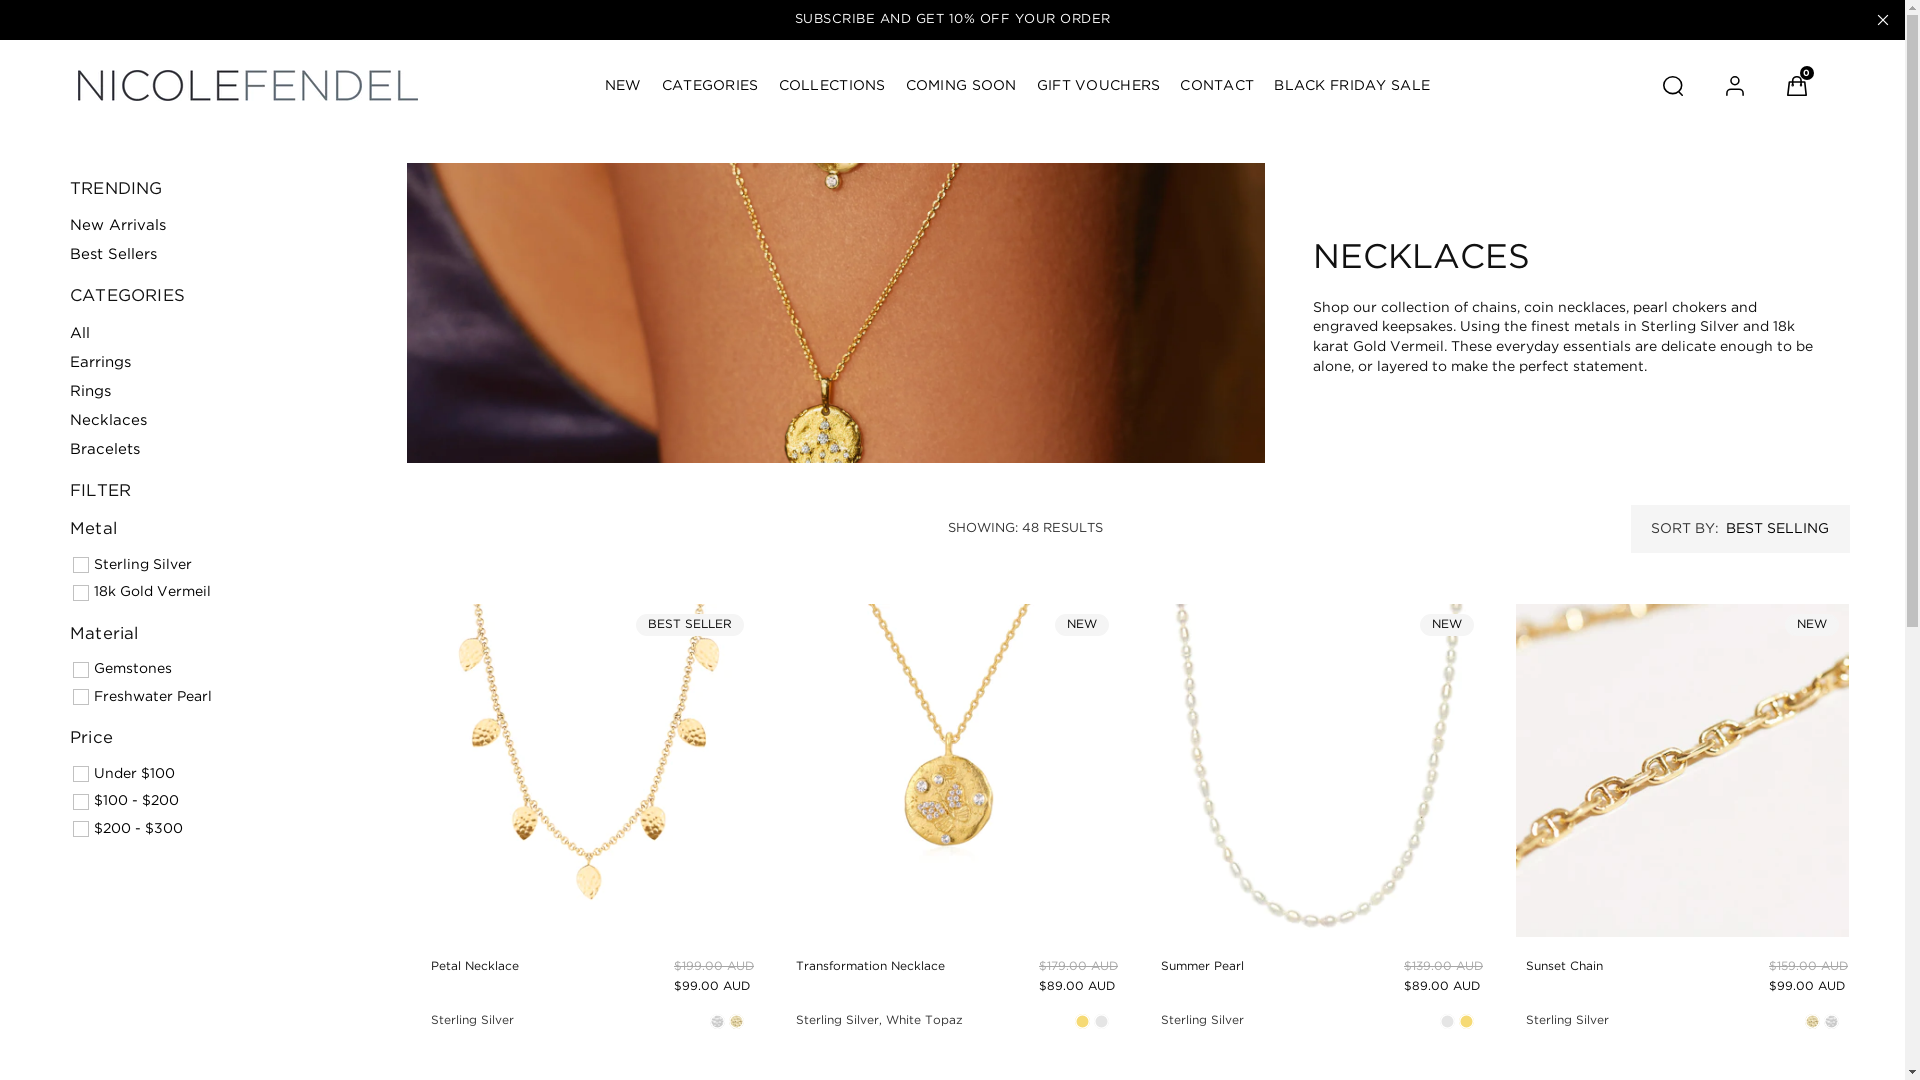 The height and width of the screenshot is (1080, 1920). What do you see at coordinates (1832, 1022) in the screenshot?
I see `hammered-SterlingSilver` at bounding box center [1832, 1022].